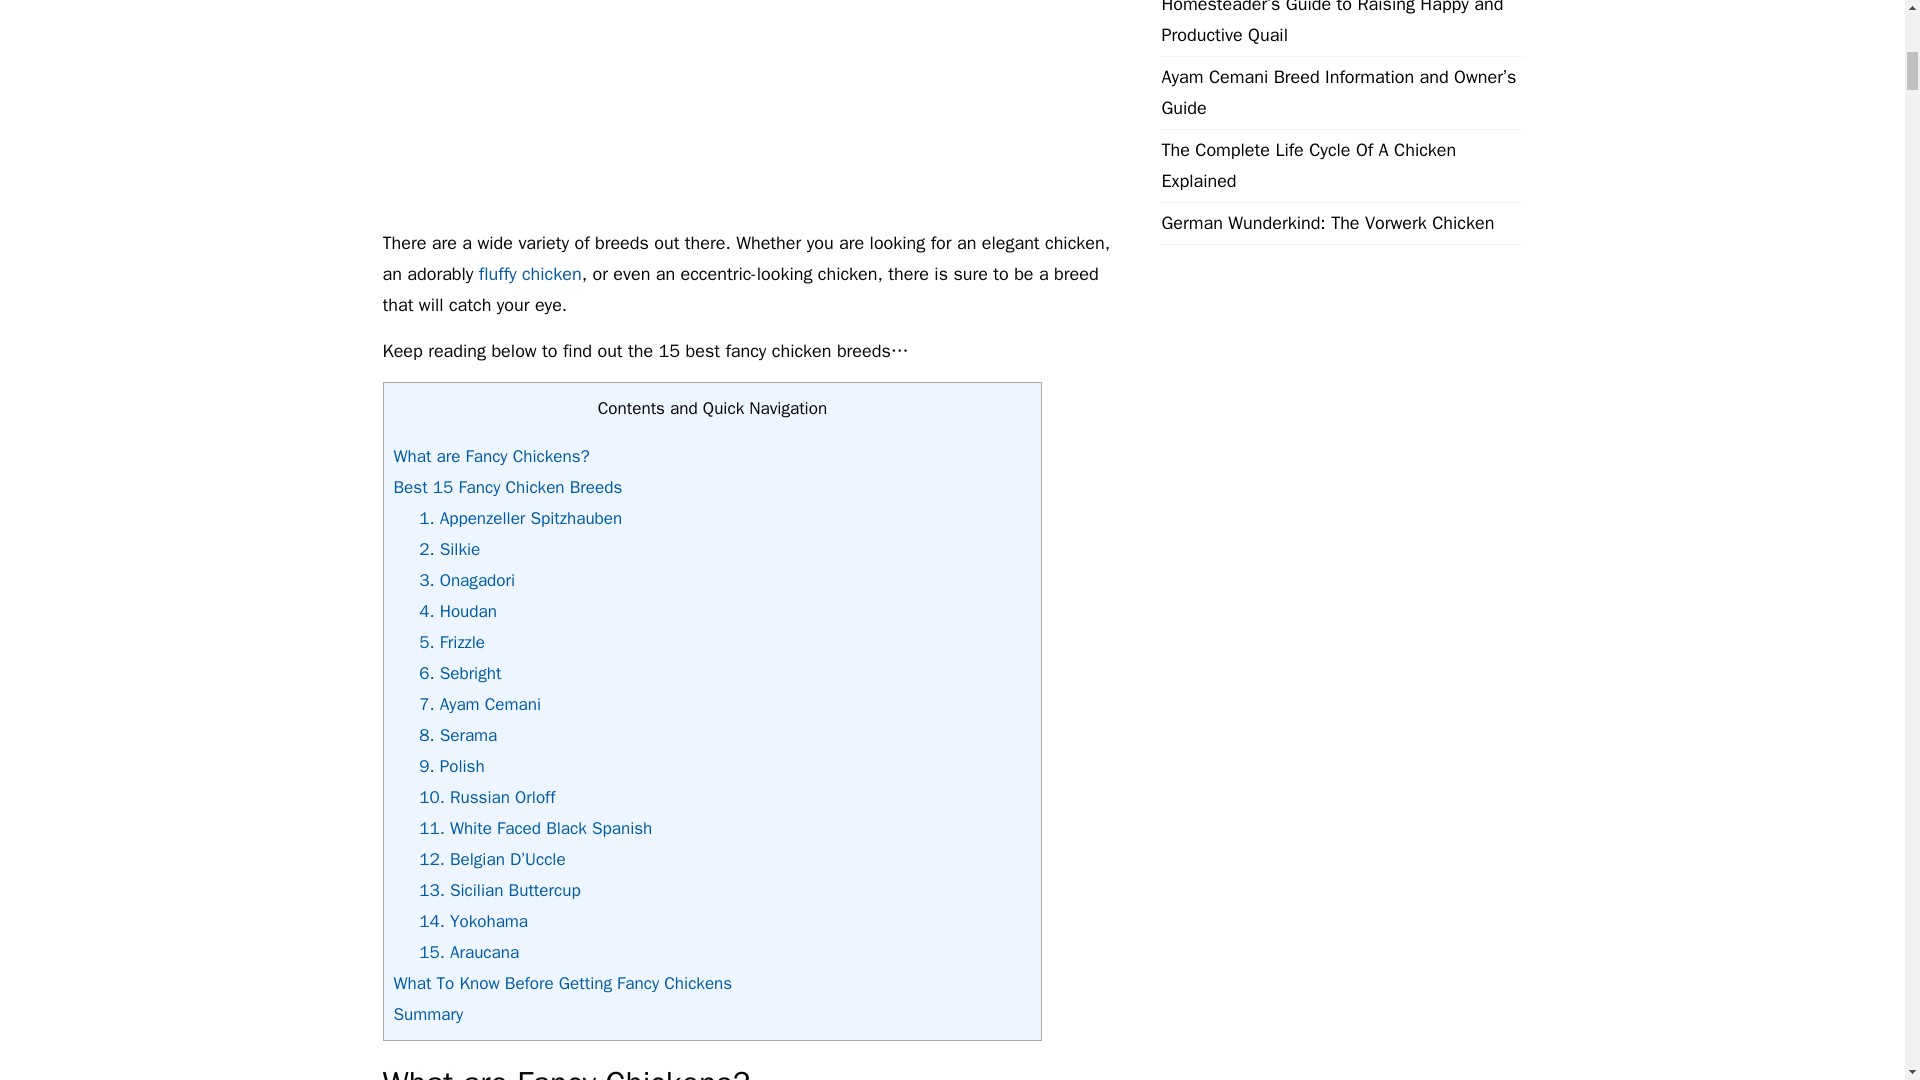  Describe the element at coordinates (458, 735) in the screenshot. I see `8. Serama` at that location.